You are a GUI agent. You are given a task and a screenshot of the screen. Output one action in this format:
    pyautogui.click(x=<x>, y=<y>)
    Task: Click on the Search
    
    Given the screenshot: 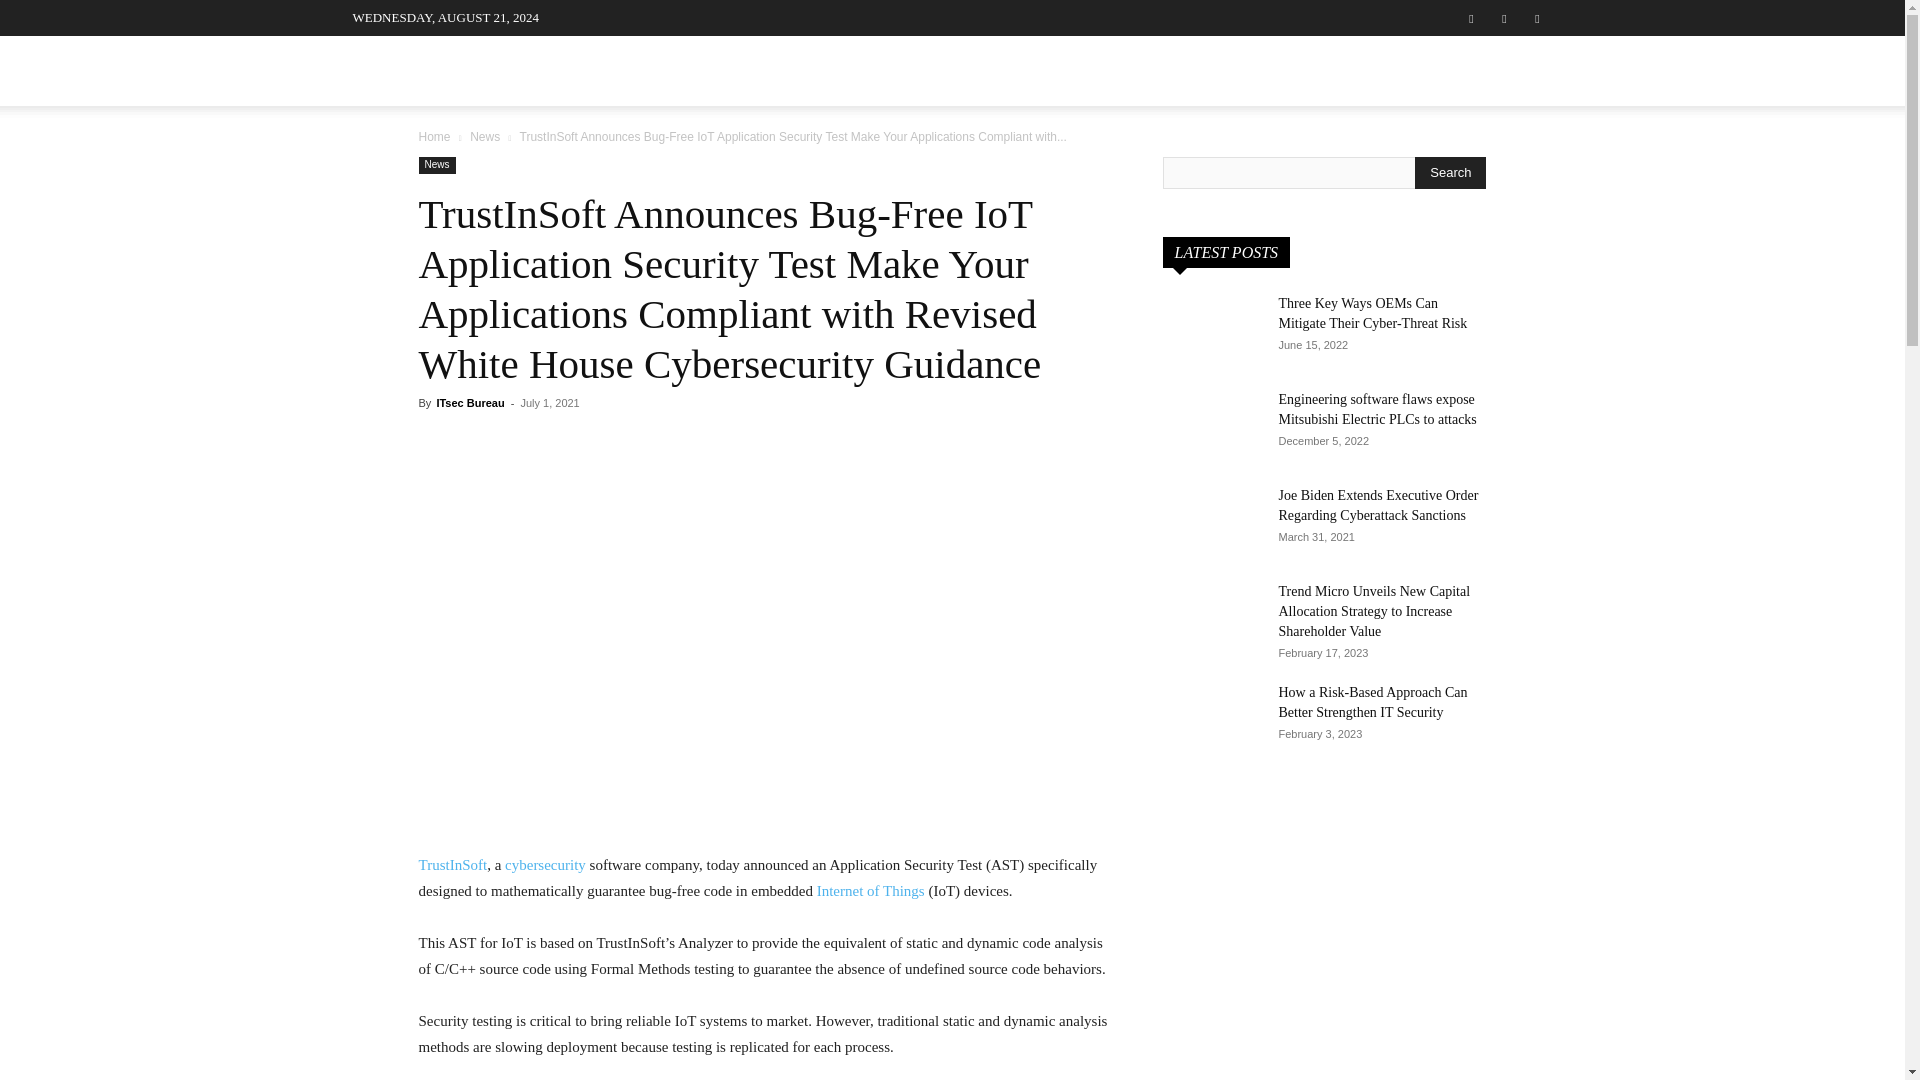 What is the action you would take?
    pyautogui.click(x=1450, y=172)
    